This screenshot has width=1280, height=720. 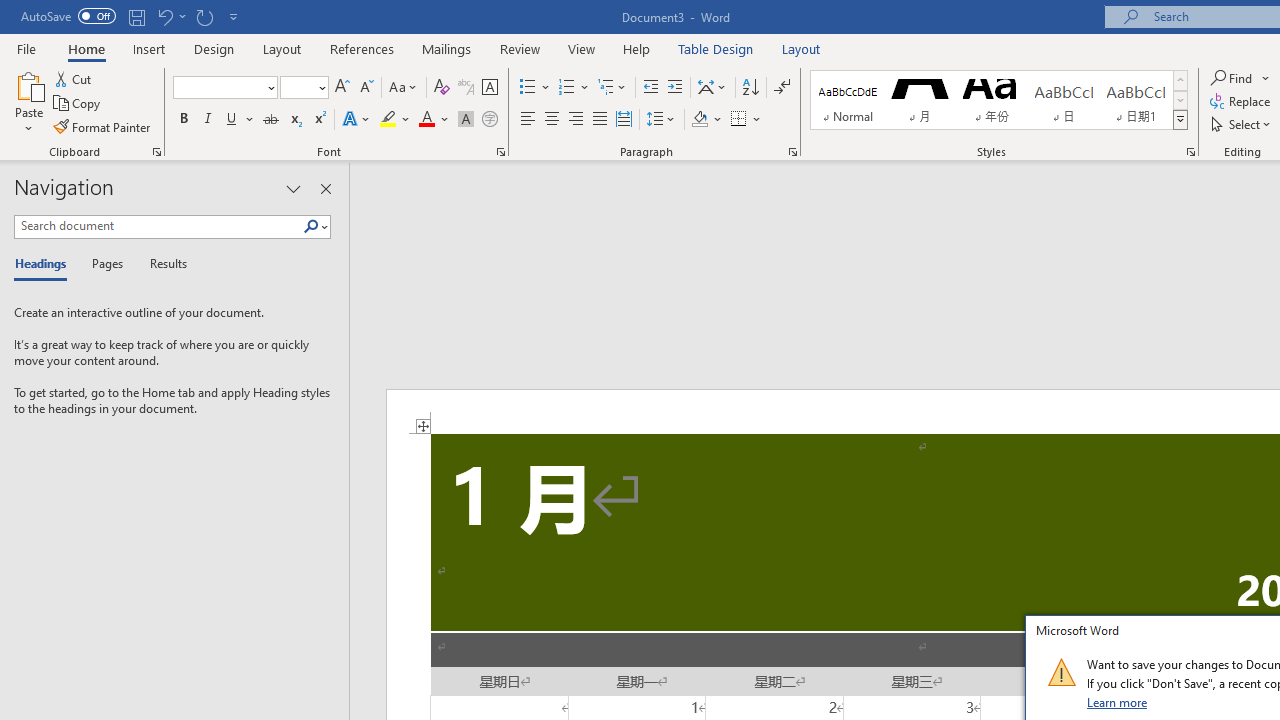 I want to click on Text Effects and Typography, so click(x=357, y=120).